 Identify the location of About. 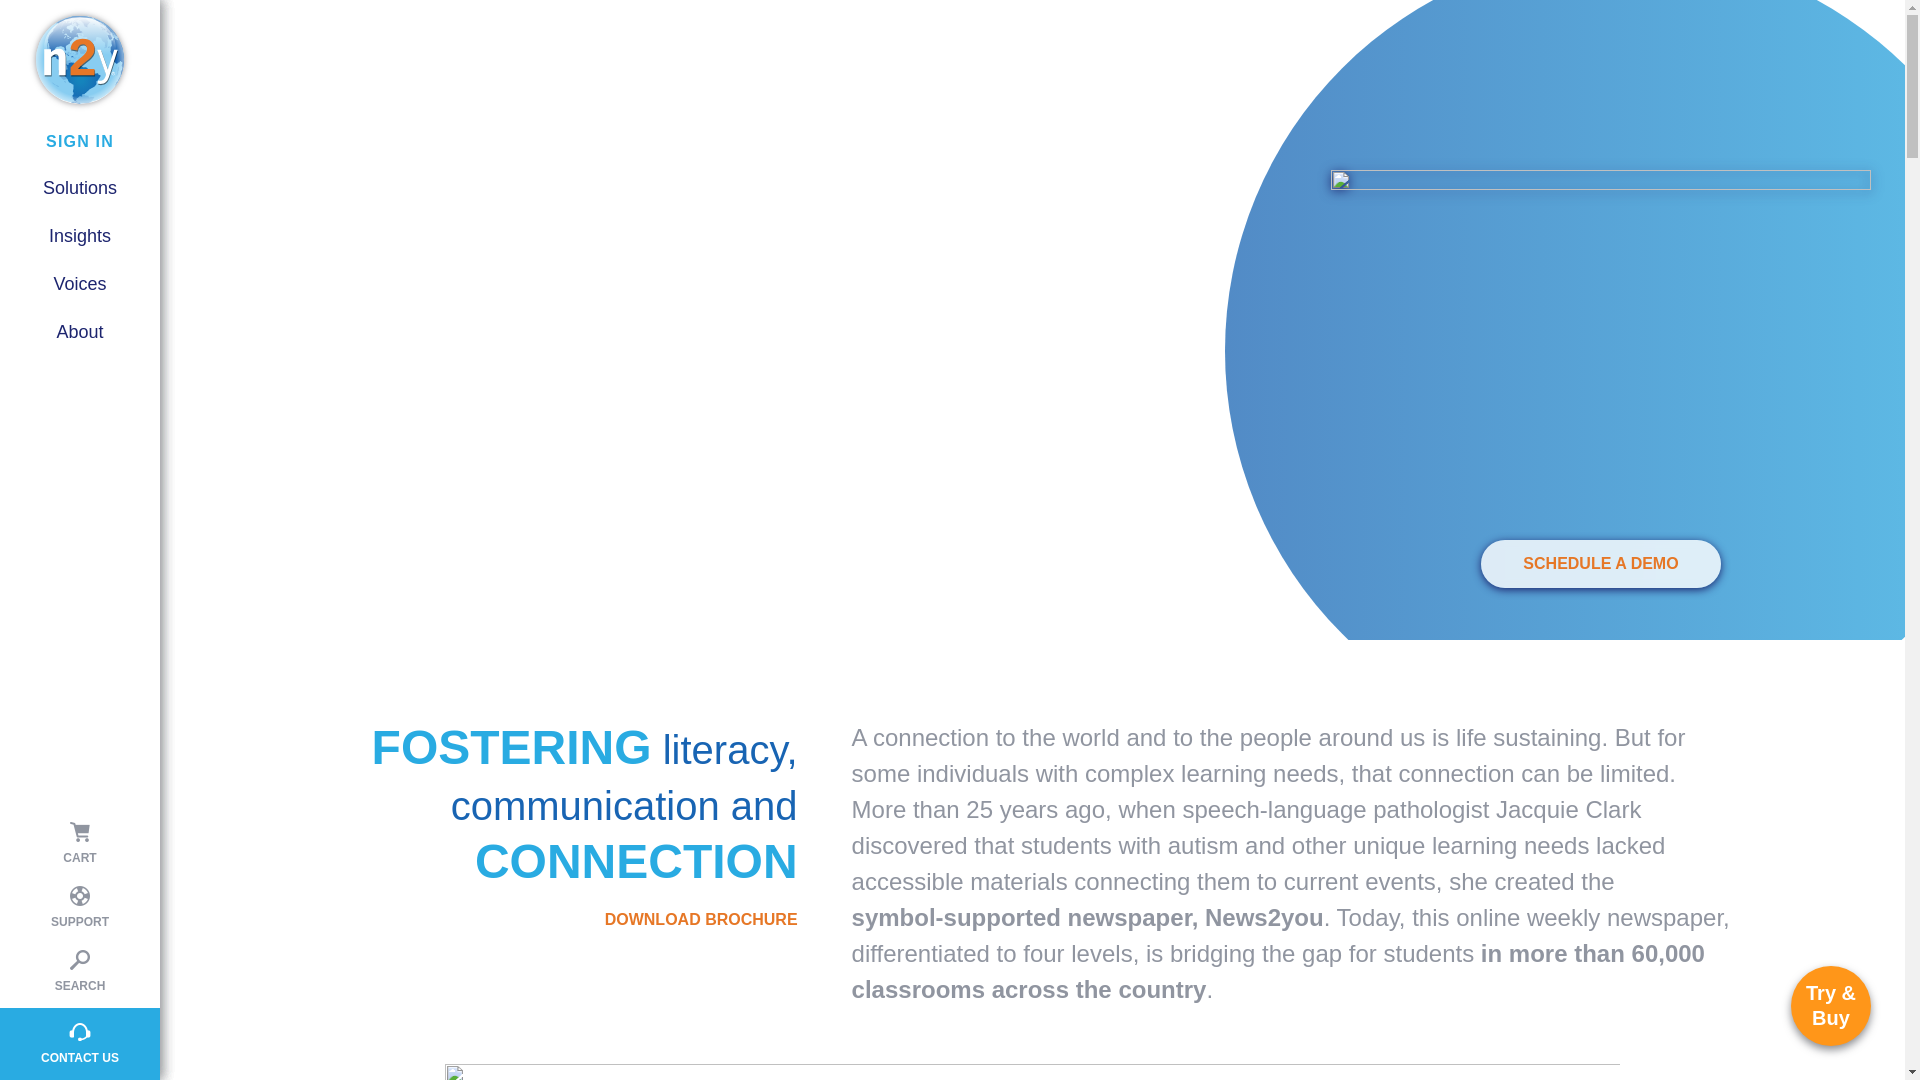
(80, 236).